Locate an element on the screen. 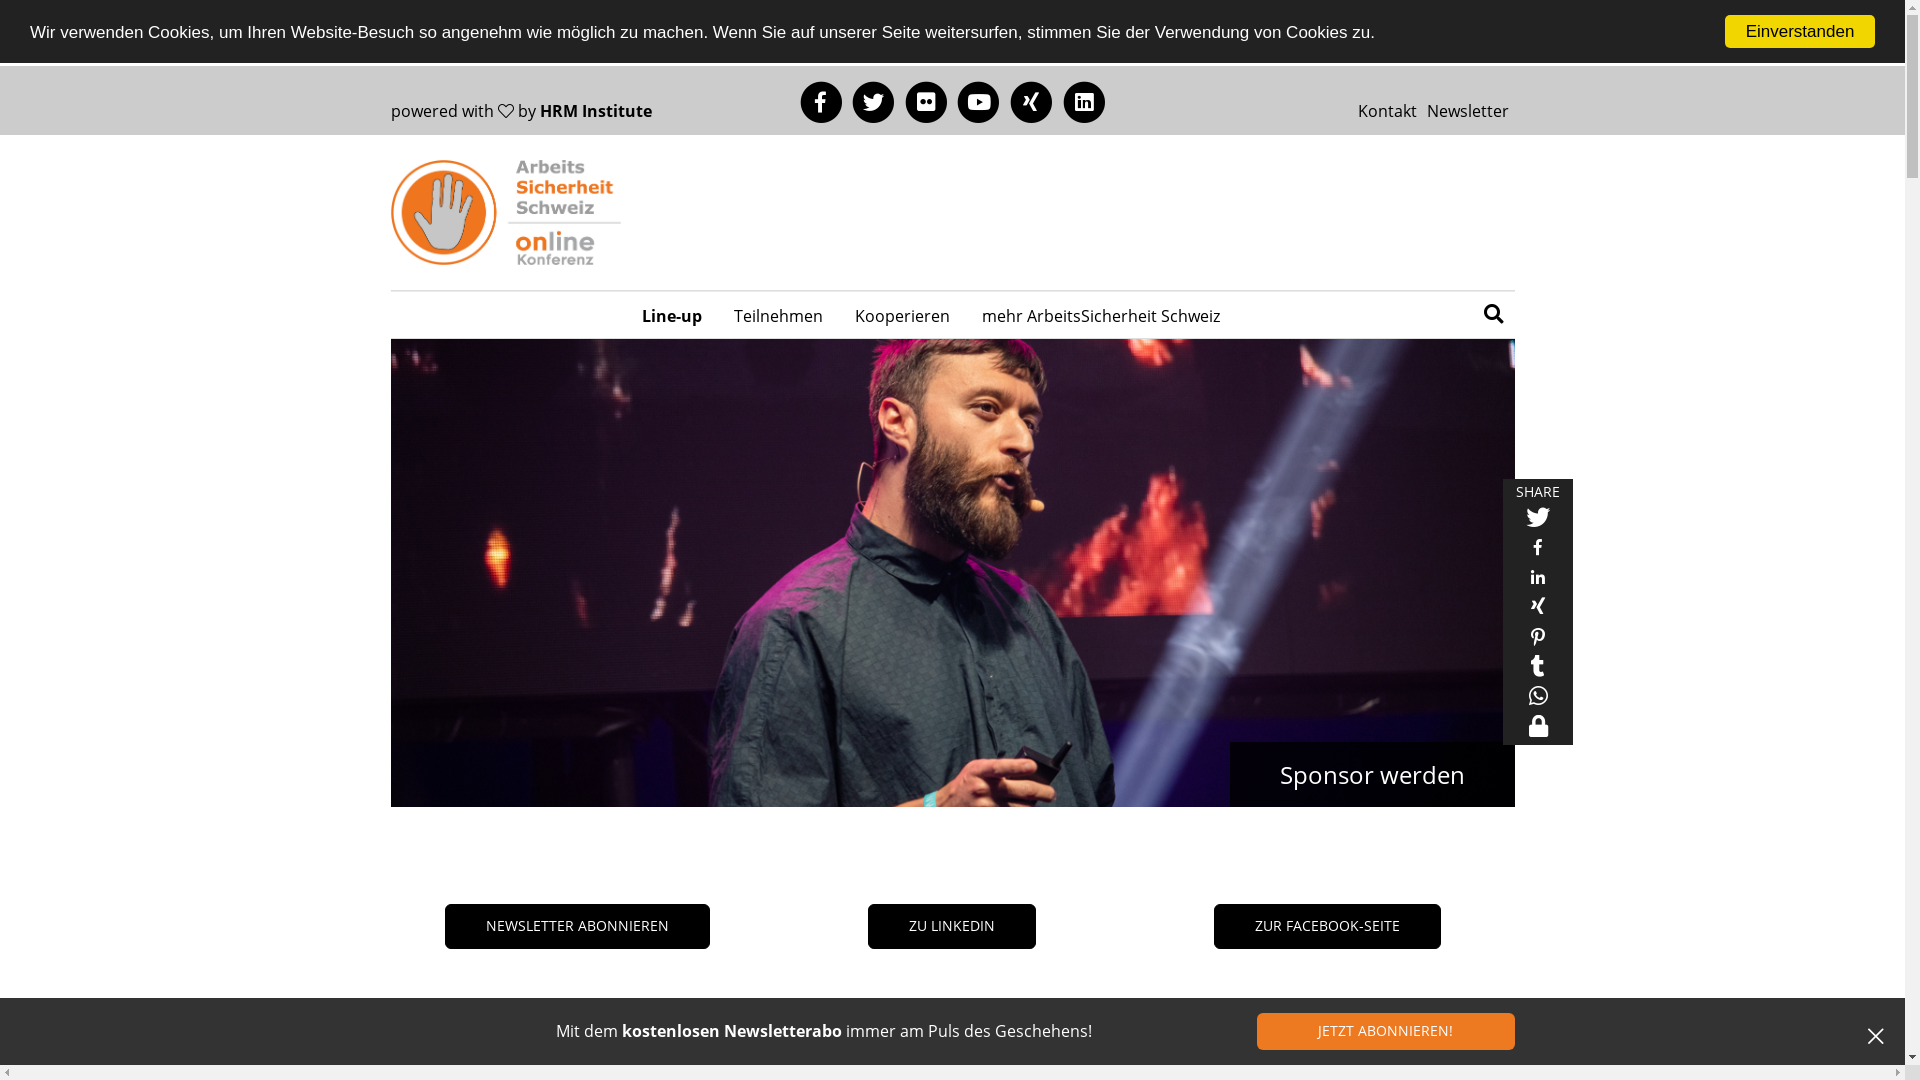 Image resolution: width=1920 pixels, height=1080 pixels. Bei Whatsapp teilen is located at coordinates (1537, 700).